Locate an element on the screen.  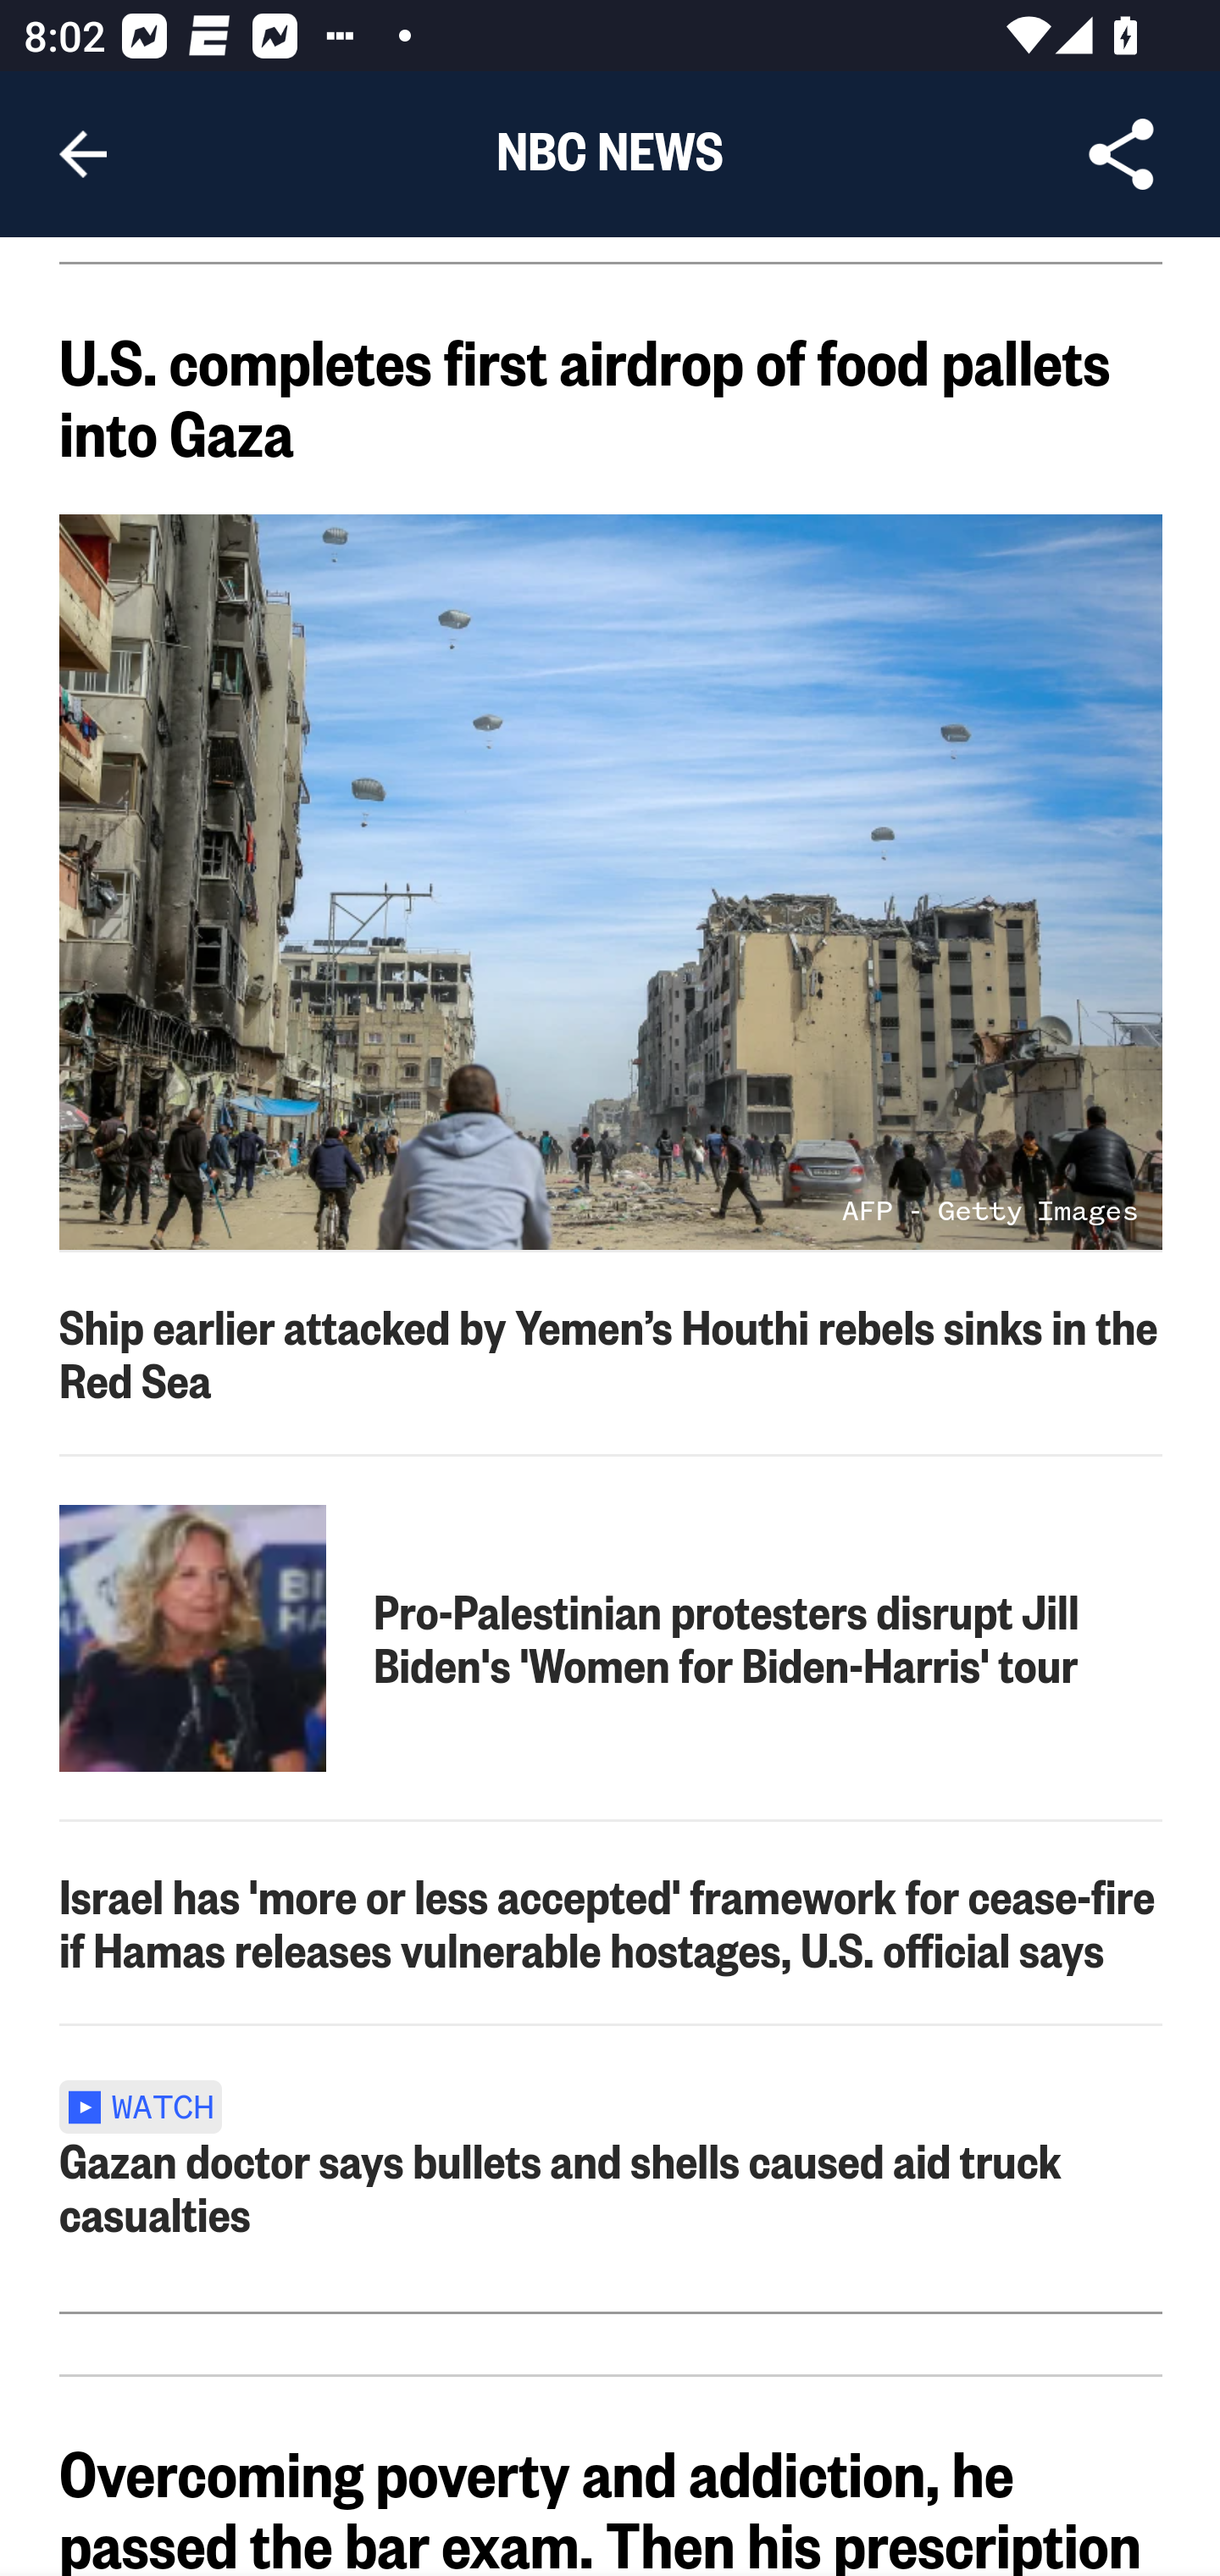
WATCH WATCH WATCH WATCH is located at coordinates (151, 2105).